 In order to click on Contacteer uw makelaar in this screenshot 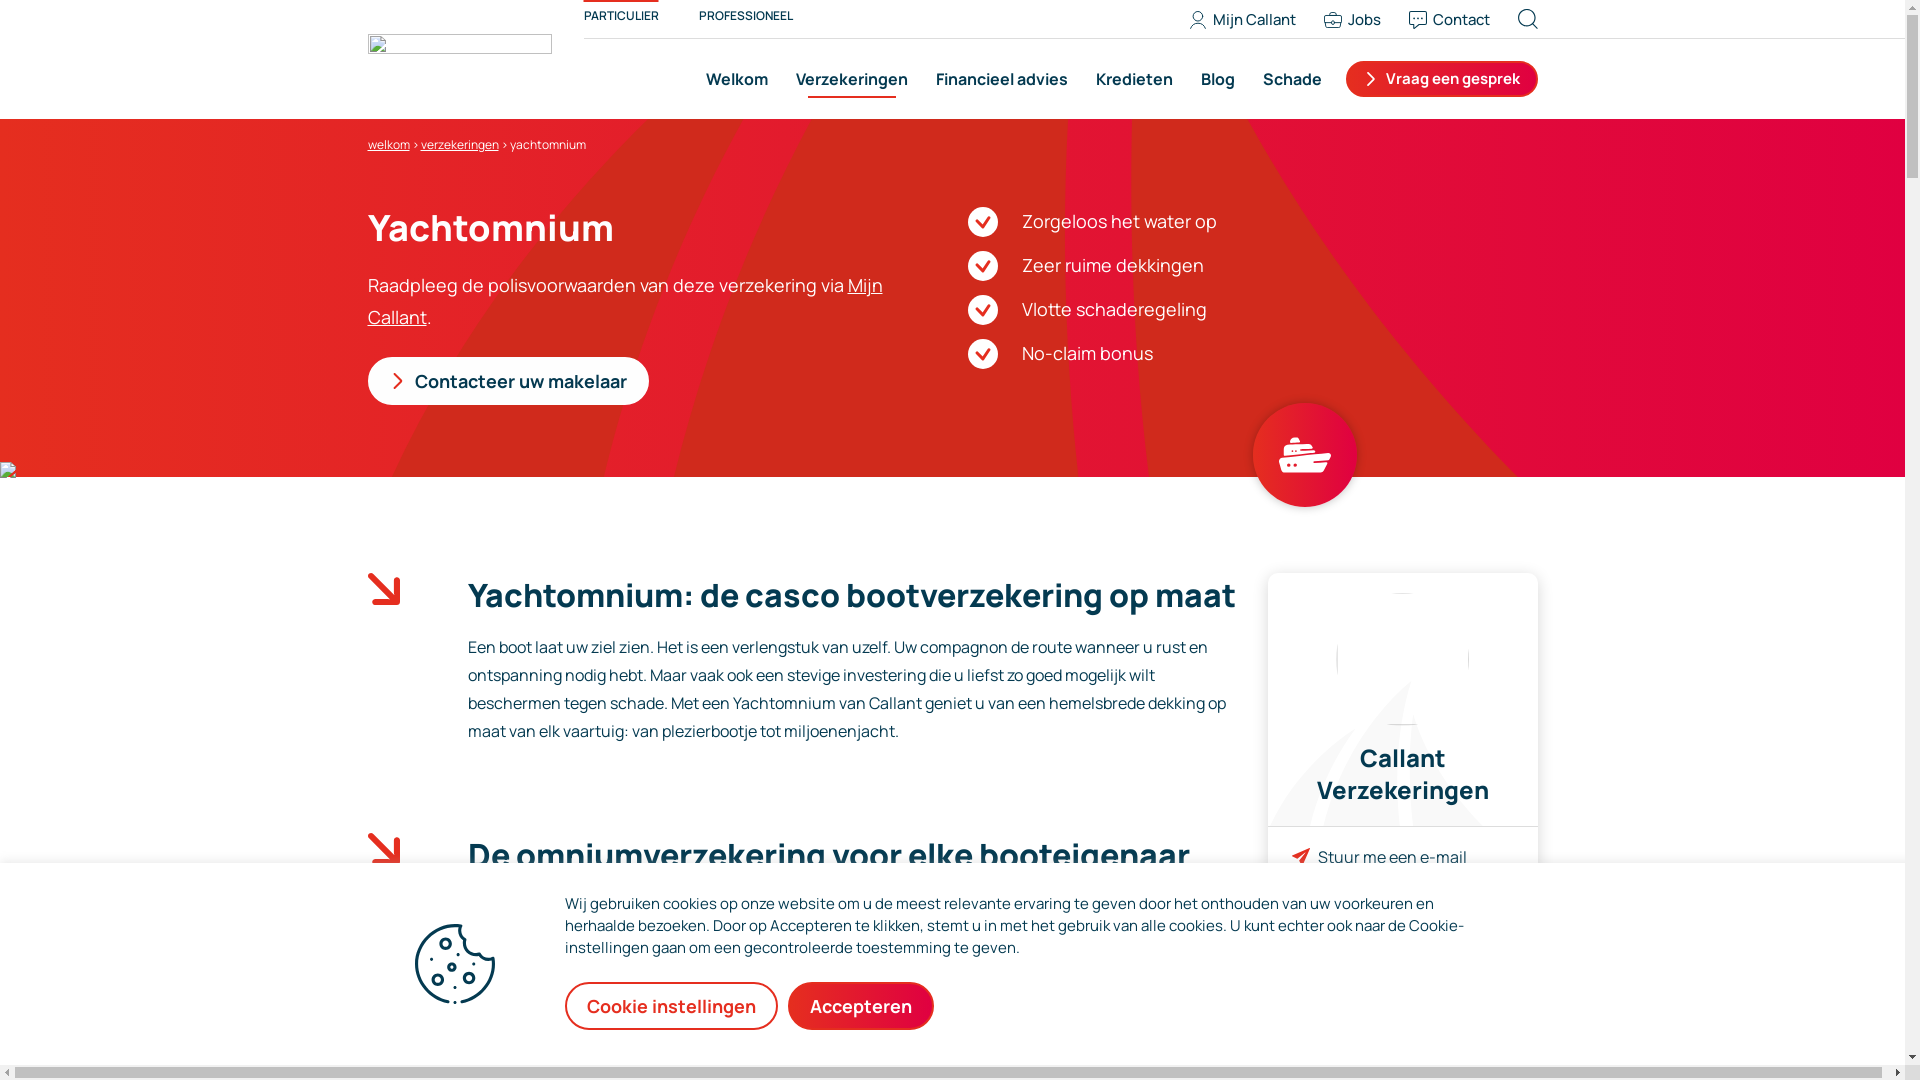, I will do `click(508, 381)`.